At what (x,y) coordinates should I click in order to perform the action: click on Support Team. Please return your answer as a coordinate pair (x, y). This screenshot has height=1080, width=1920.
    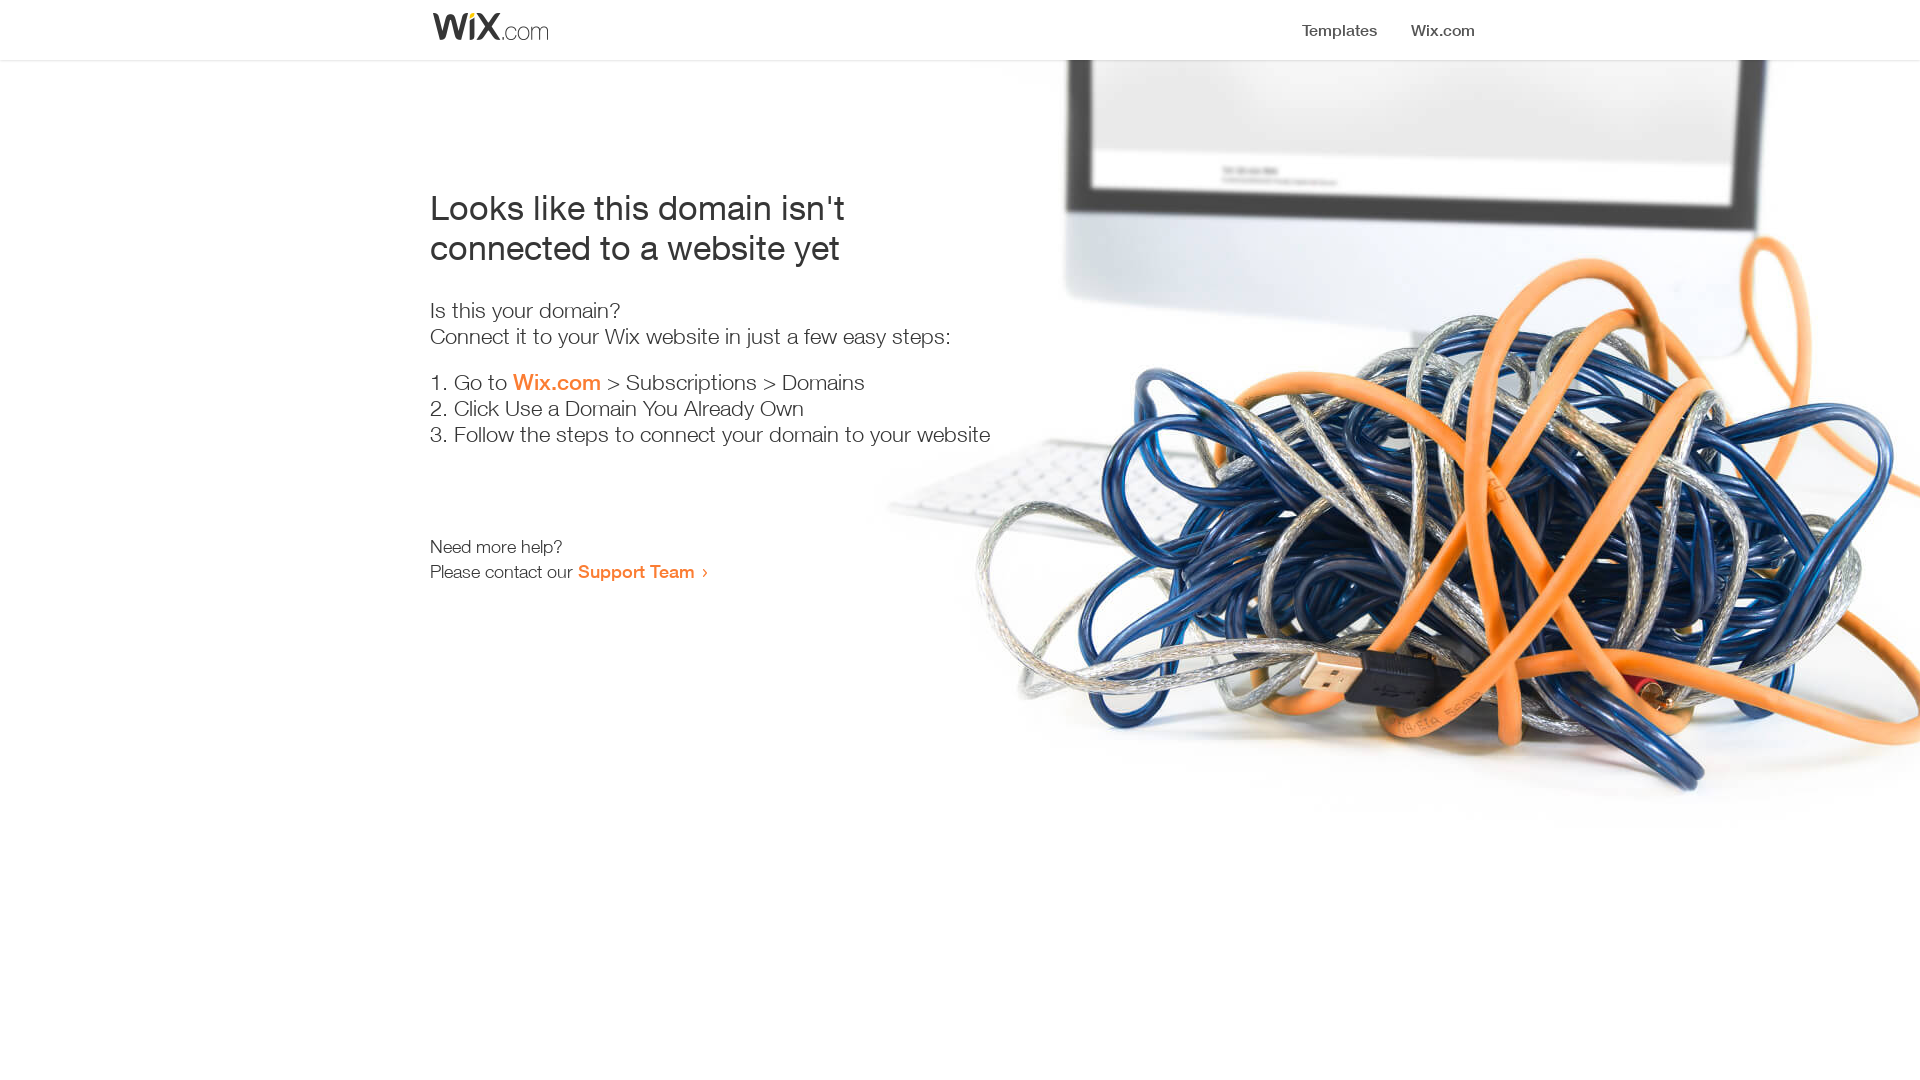
    Looking at the image, I should click on (636, 571).